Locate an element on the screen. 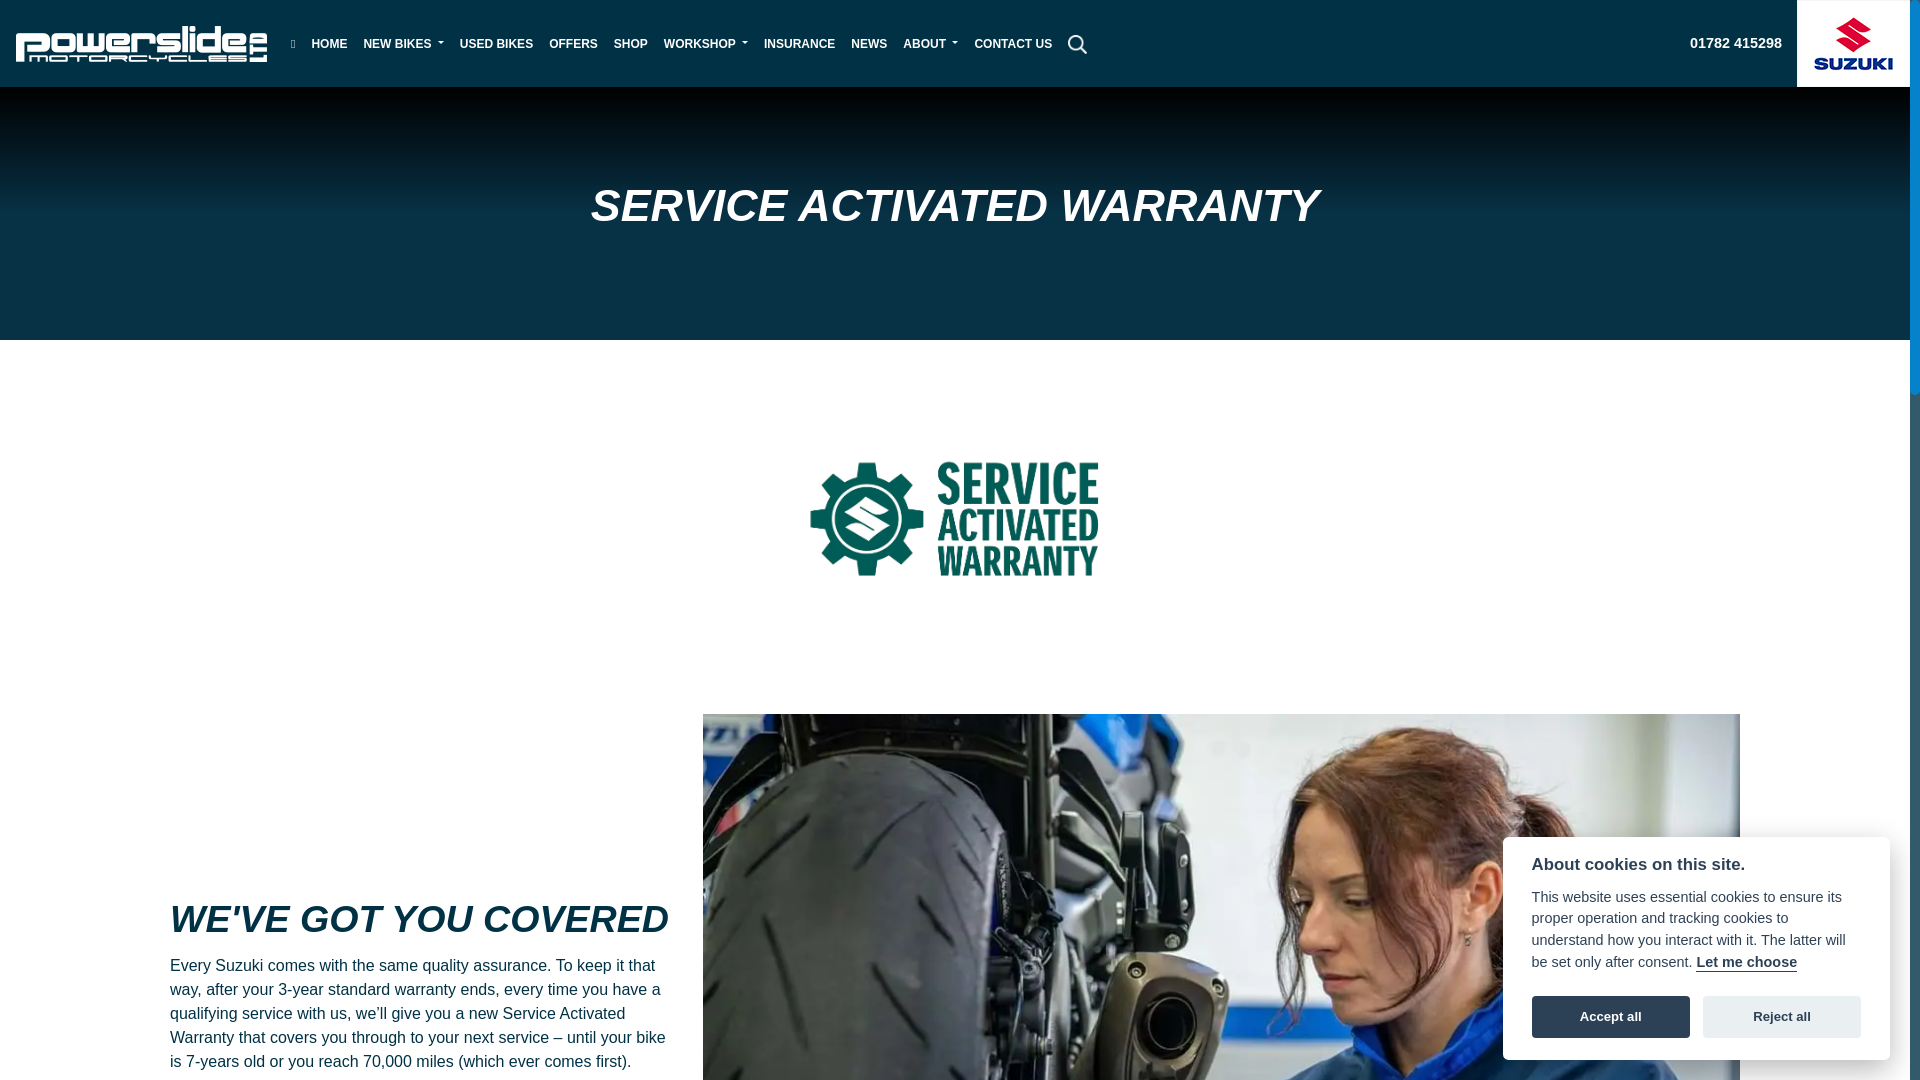  NEW BIKES is located at coordinates (403, 42).